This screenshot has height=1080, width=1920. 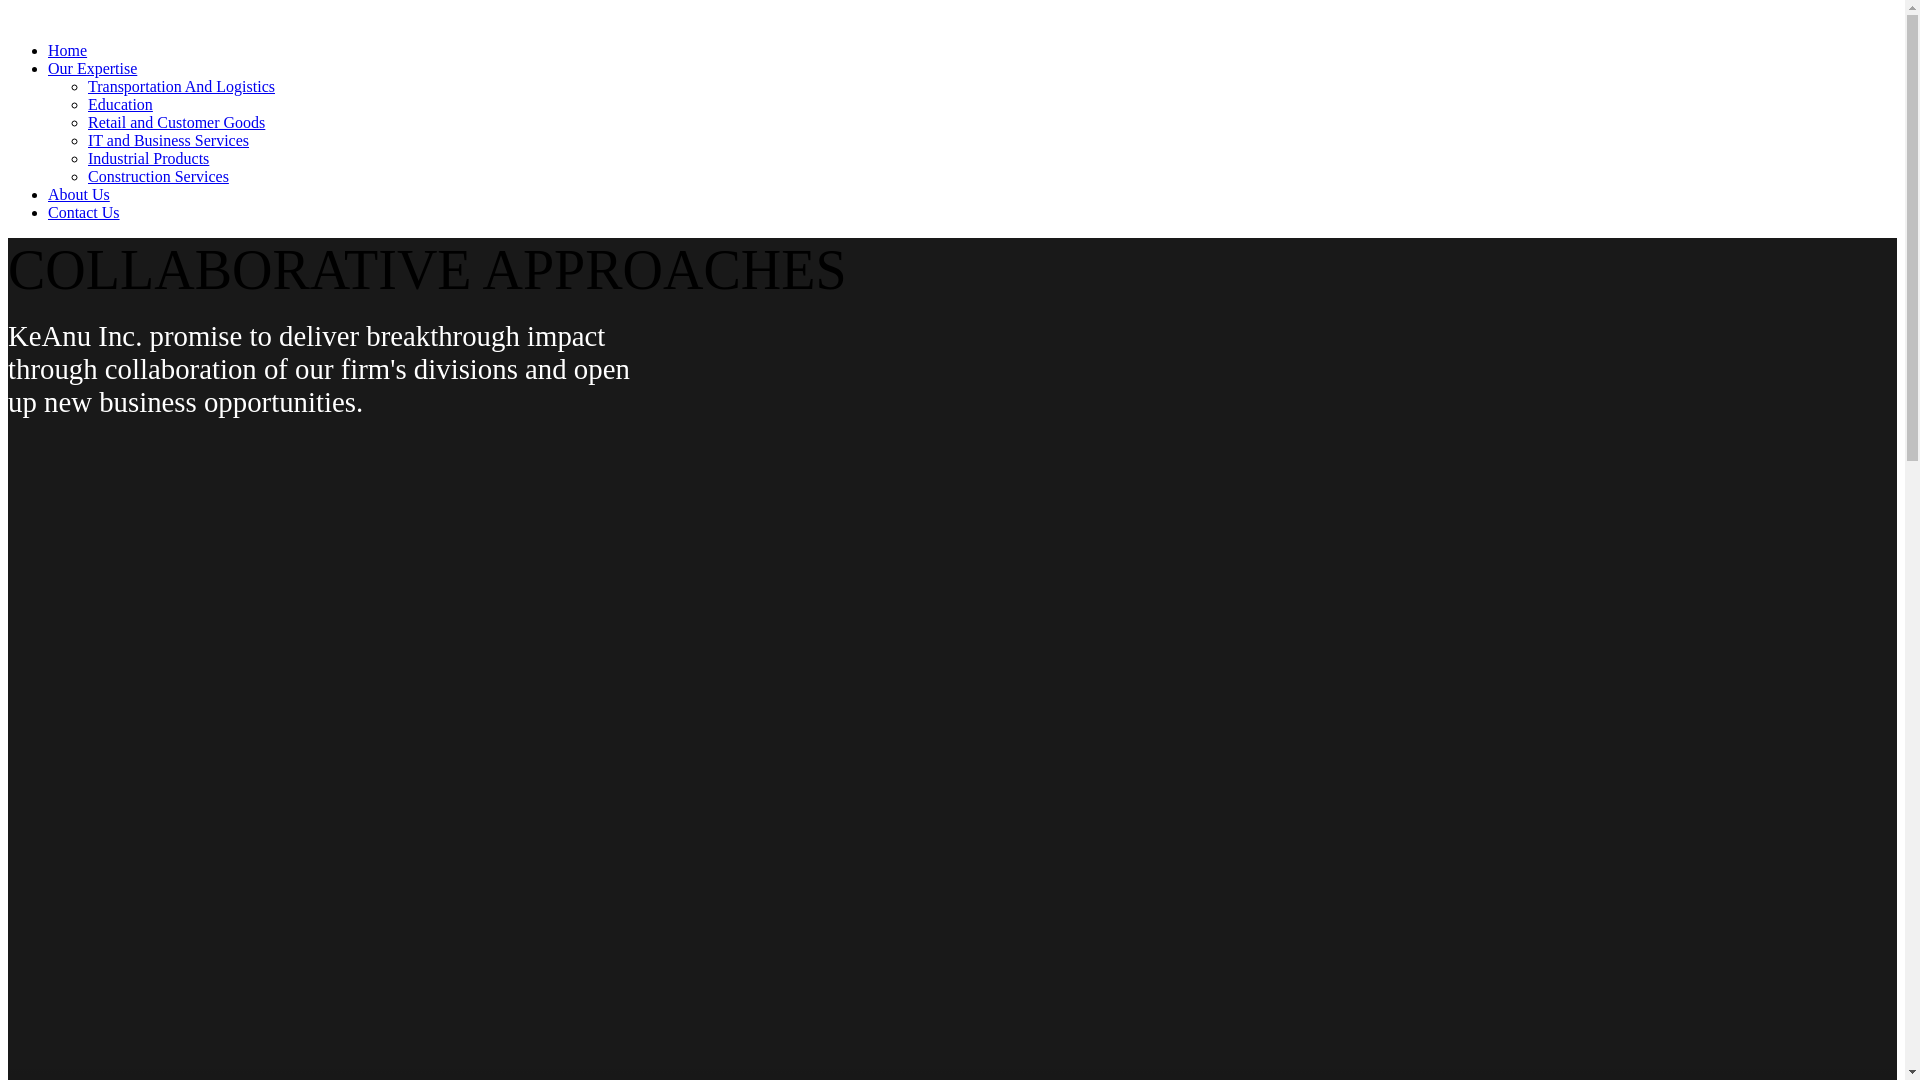 What do you see at coordinates (78, 194) in the screenshot?
I see `About Us` at bounding box center [78, 194].